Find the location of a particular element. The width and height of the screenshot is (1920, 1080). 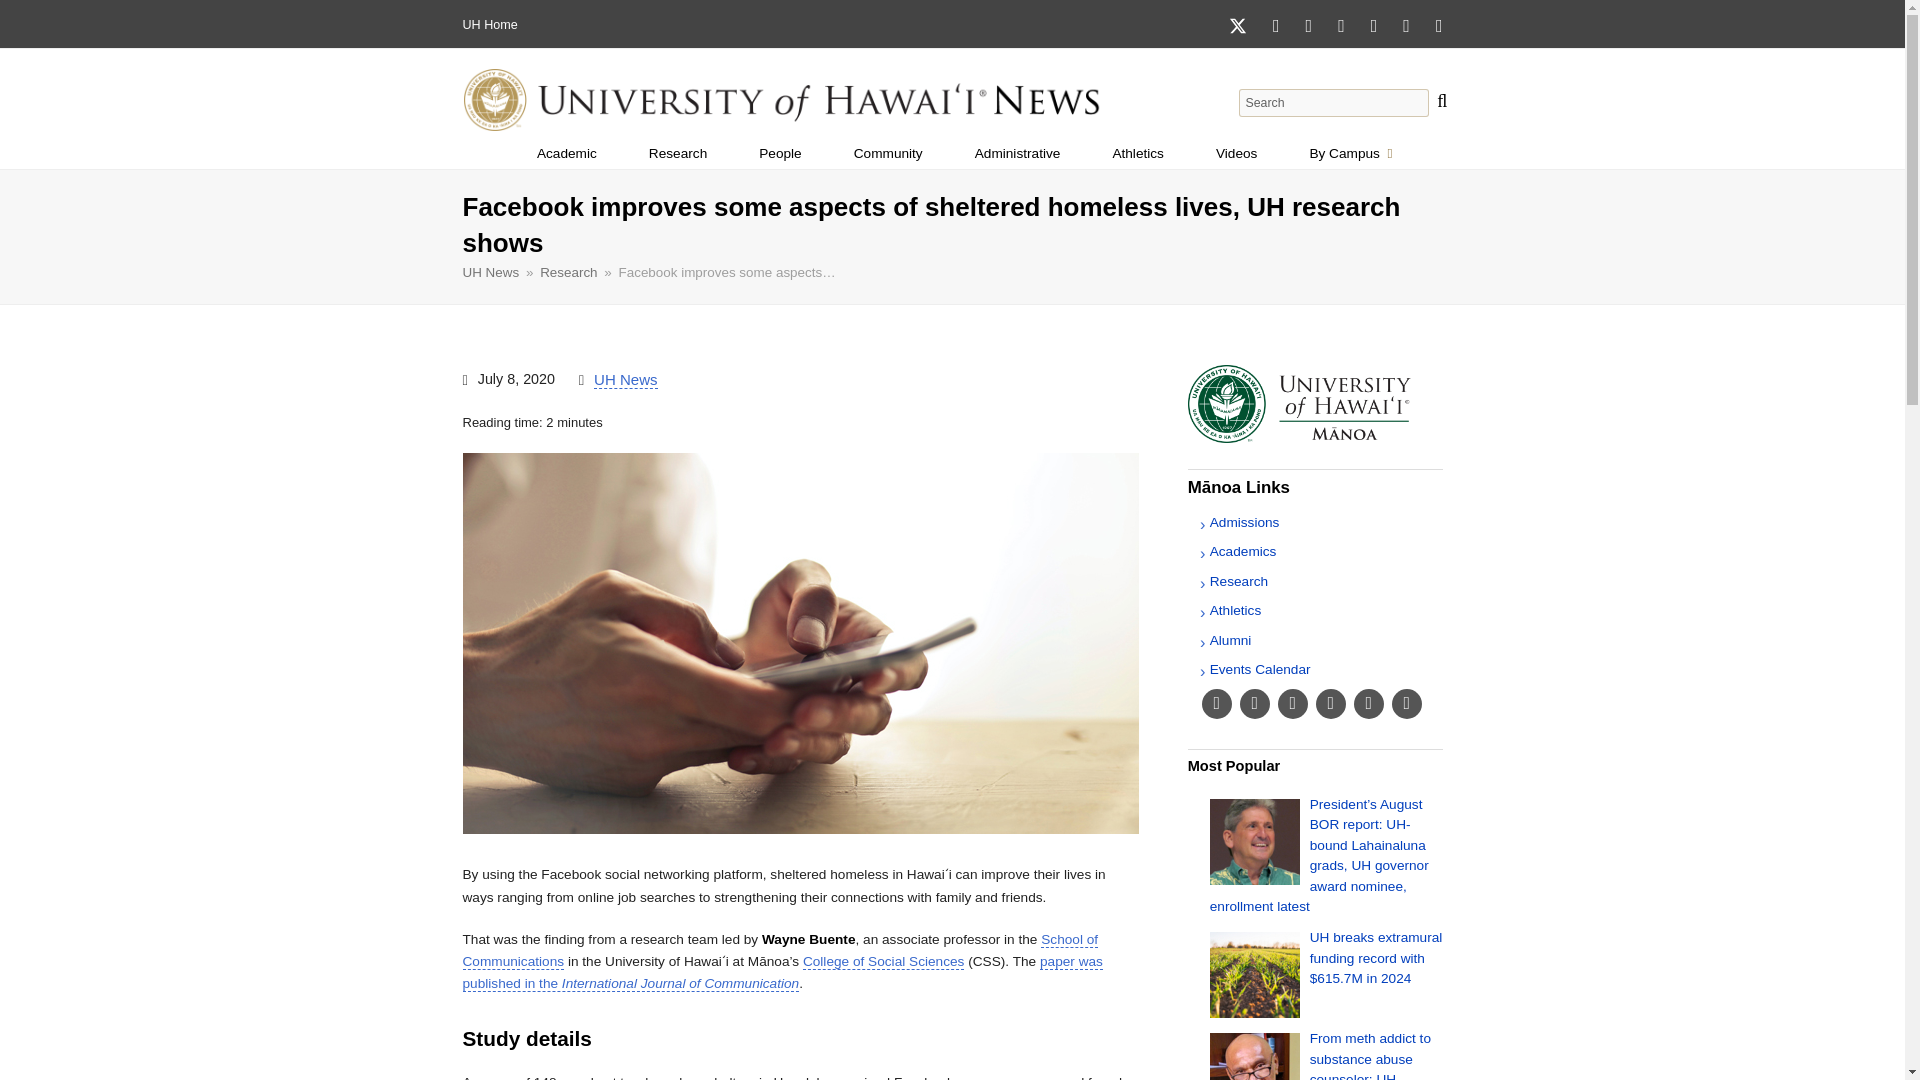

UH Home is located at coordinates (489, 25).